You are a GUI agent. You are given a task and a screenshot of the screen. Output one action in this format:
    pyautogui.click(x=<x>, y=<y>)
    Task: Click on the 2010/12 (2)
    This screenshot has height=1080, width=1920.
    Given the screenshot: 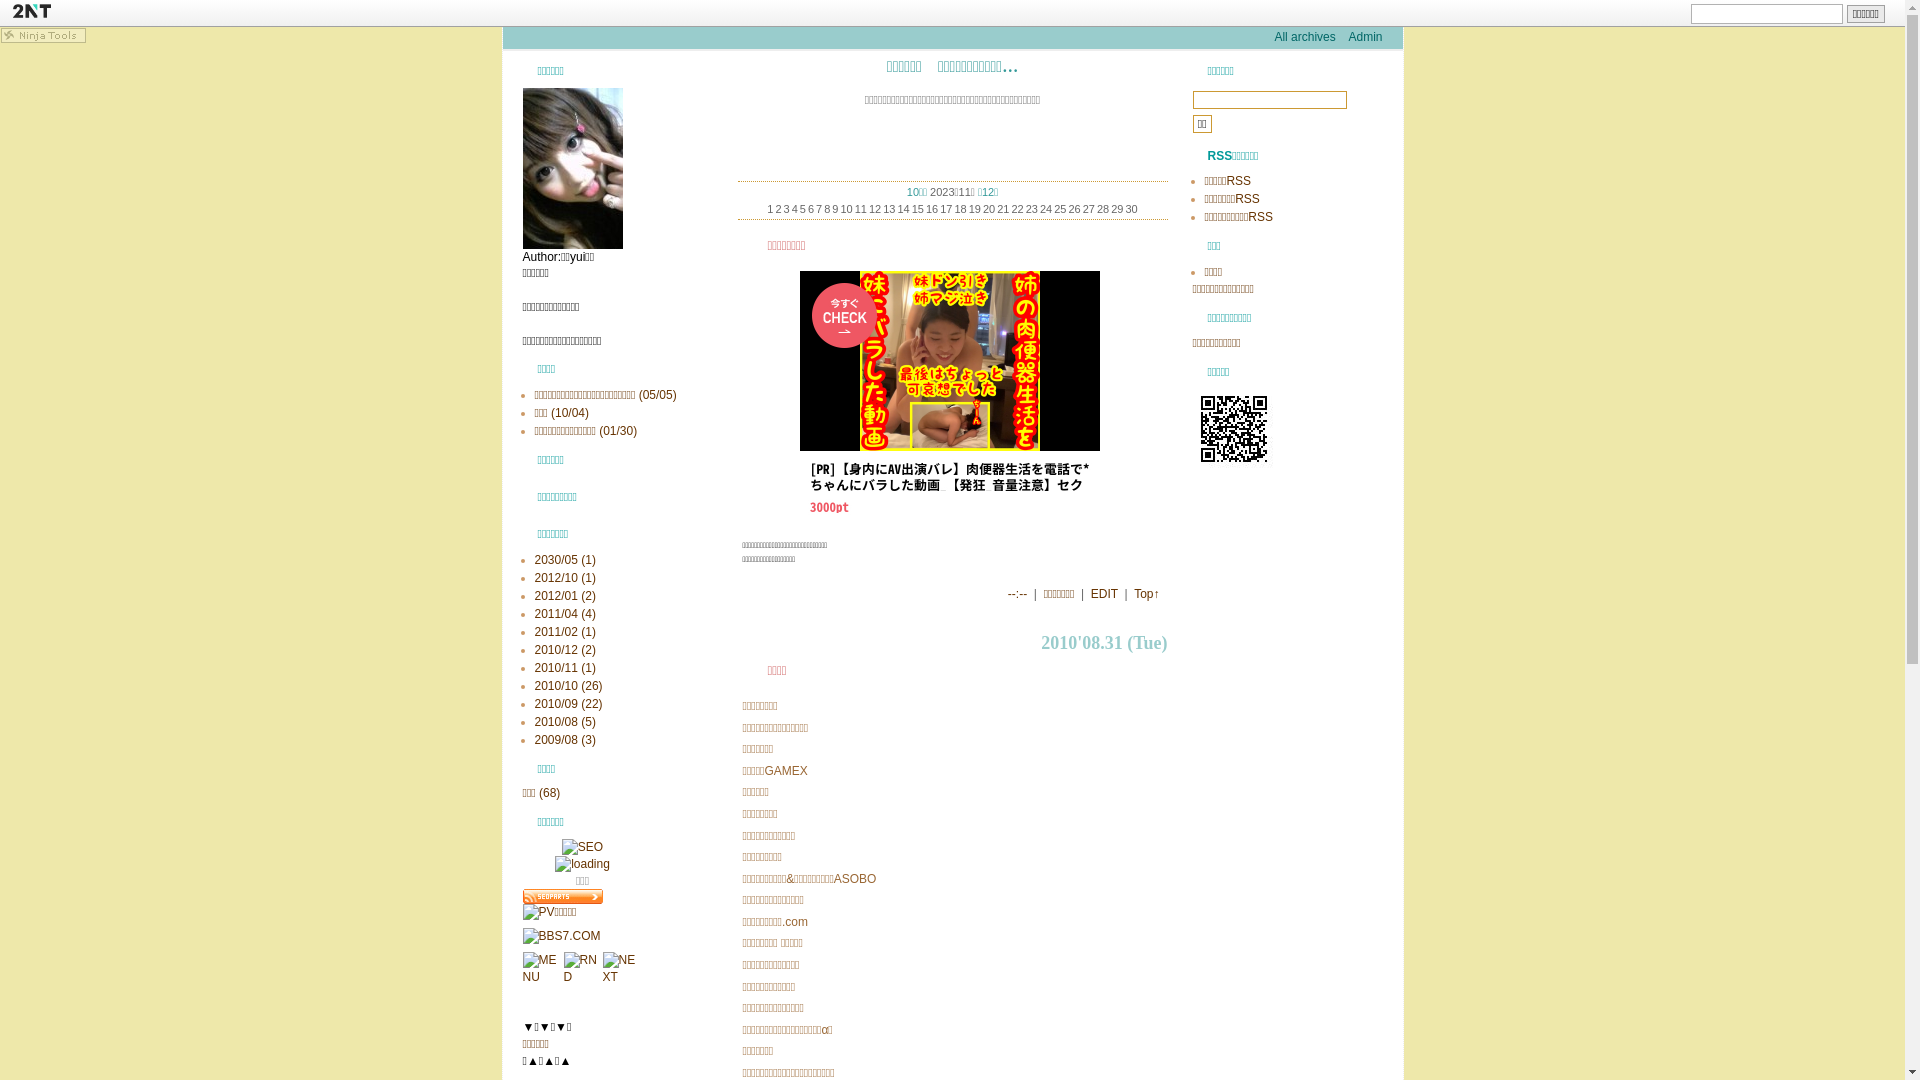 What is the action you would take?
    pyautogui.click(x=564, y=650)
    